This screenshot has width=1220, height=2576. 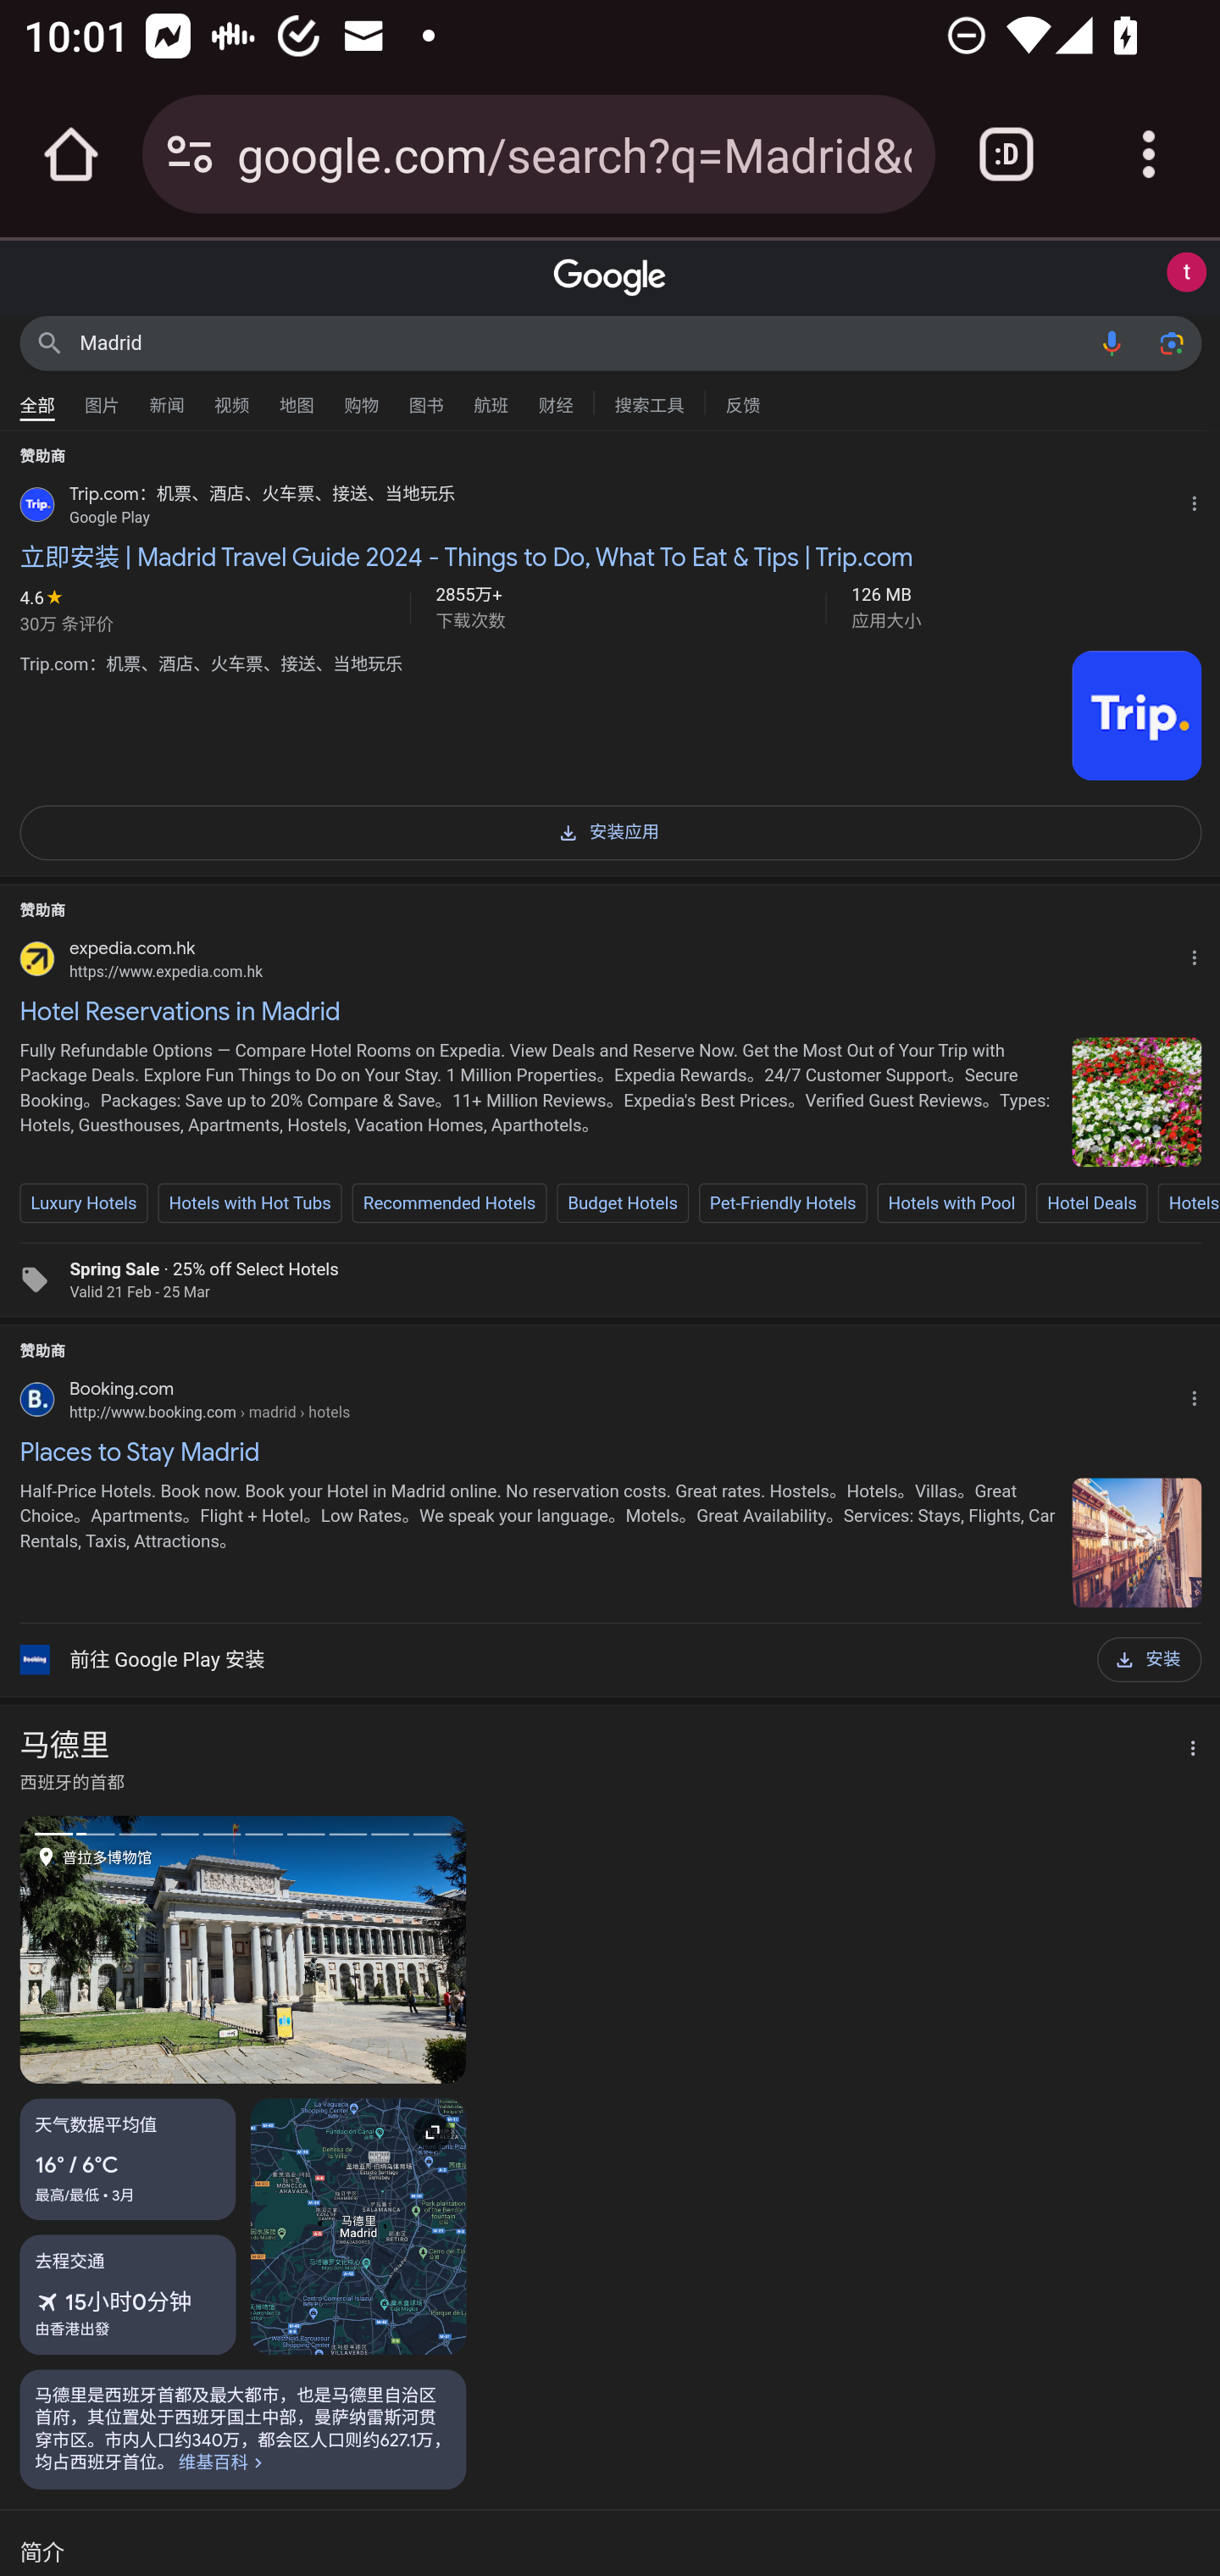 I want to click on 展开地图, so click(x=358, y=2225).